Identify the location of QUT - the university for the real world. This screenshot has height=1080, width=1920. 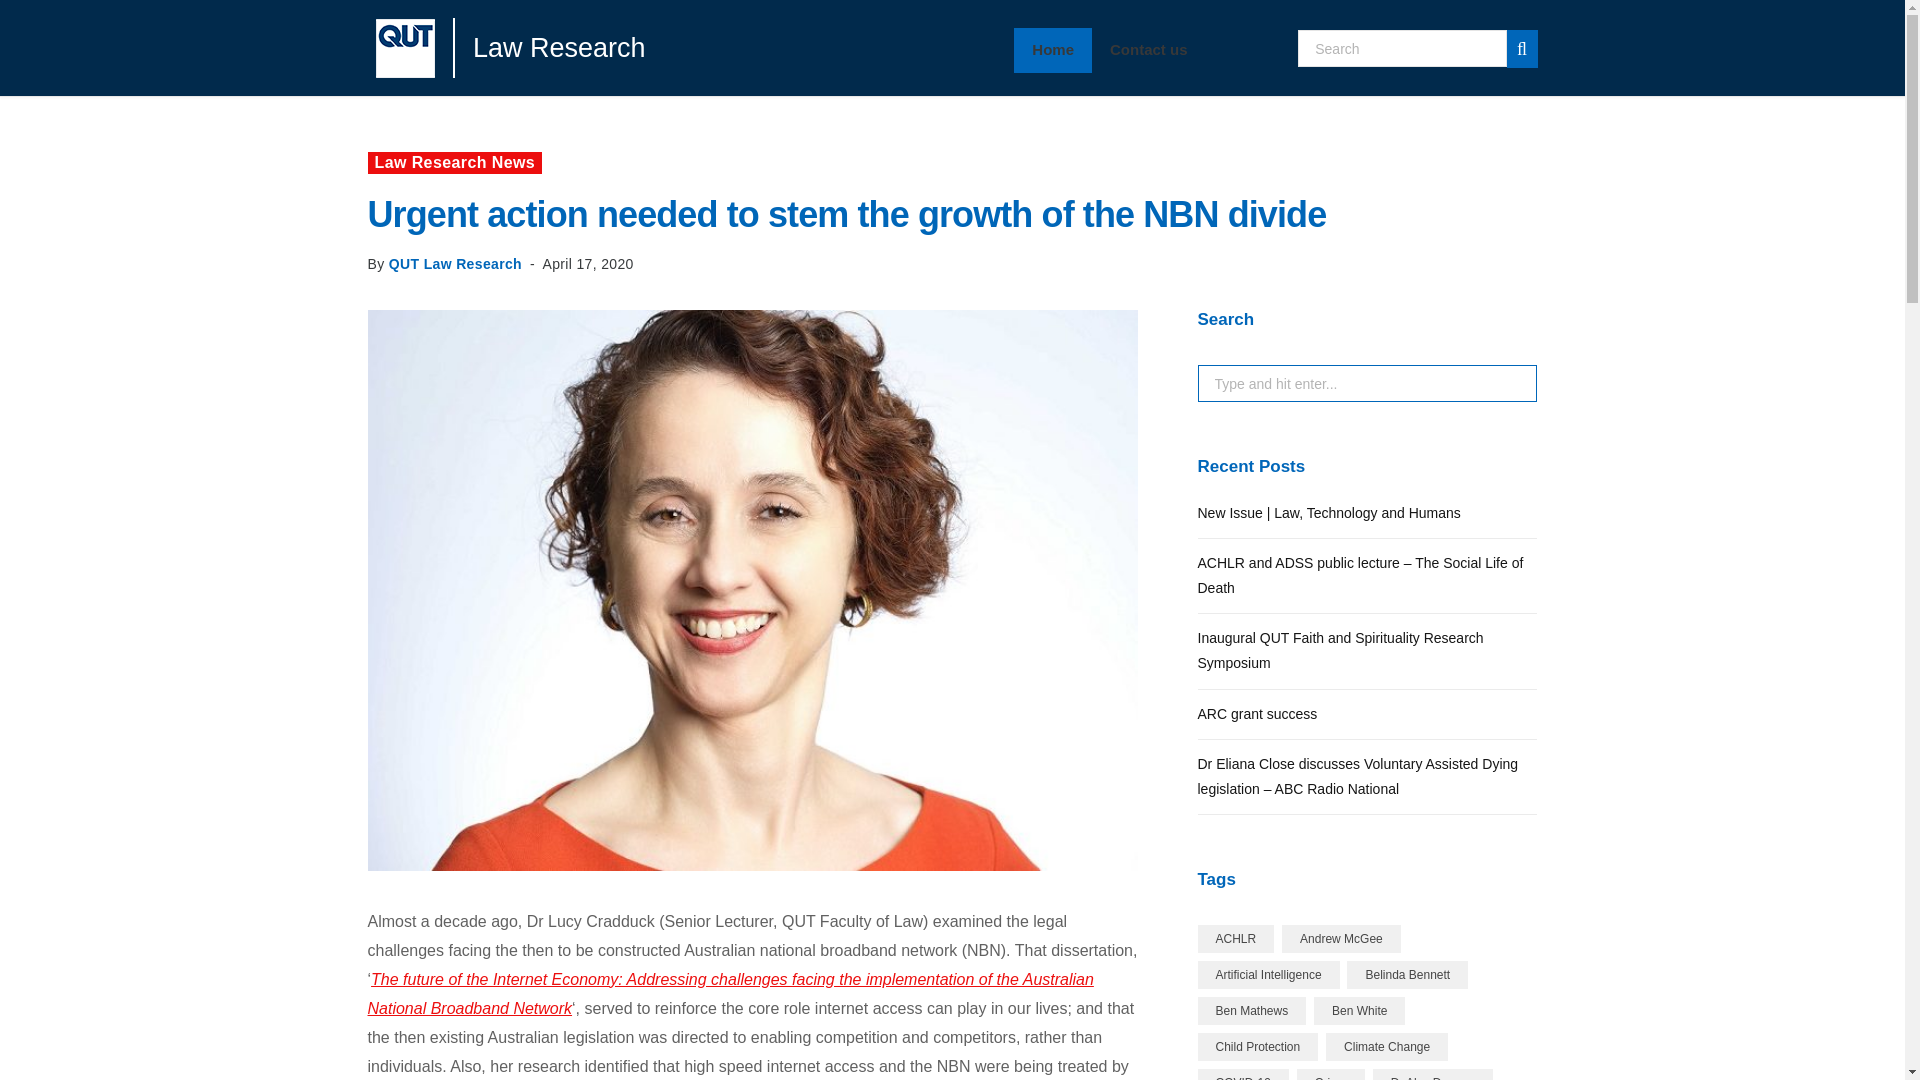
(414, 48).